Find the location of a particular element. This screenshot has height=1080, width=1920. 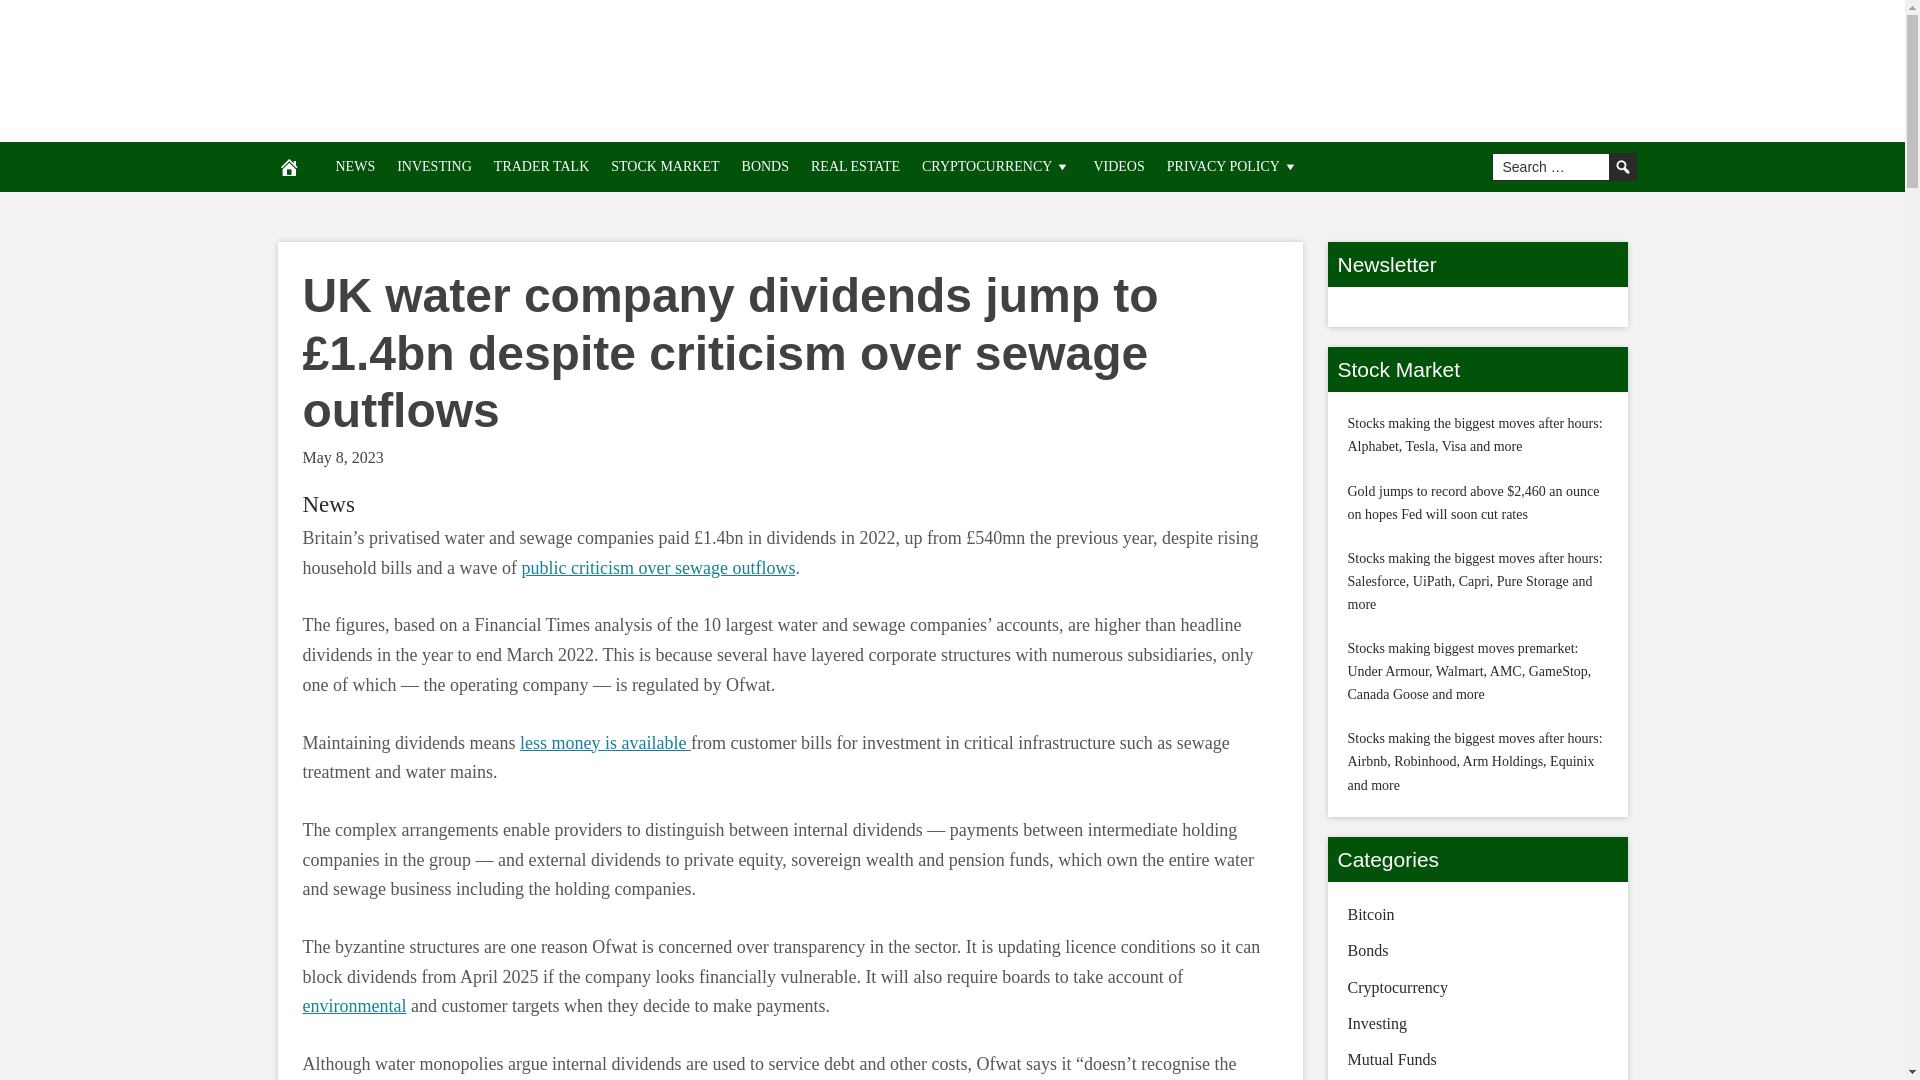

STOCK MARKET is located at coordinates (664, 166).